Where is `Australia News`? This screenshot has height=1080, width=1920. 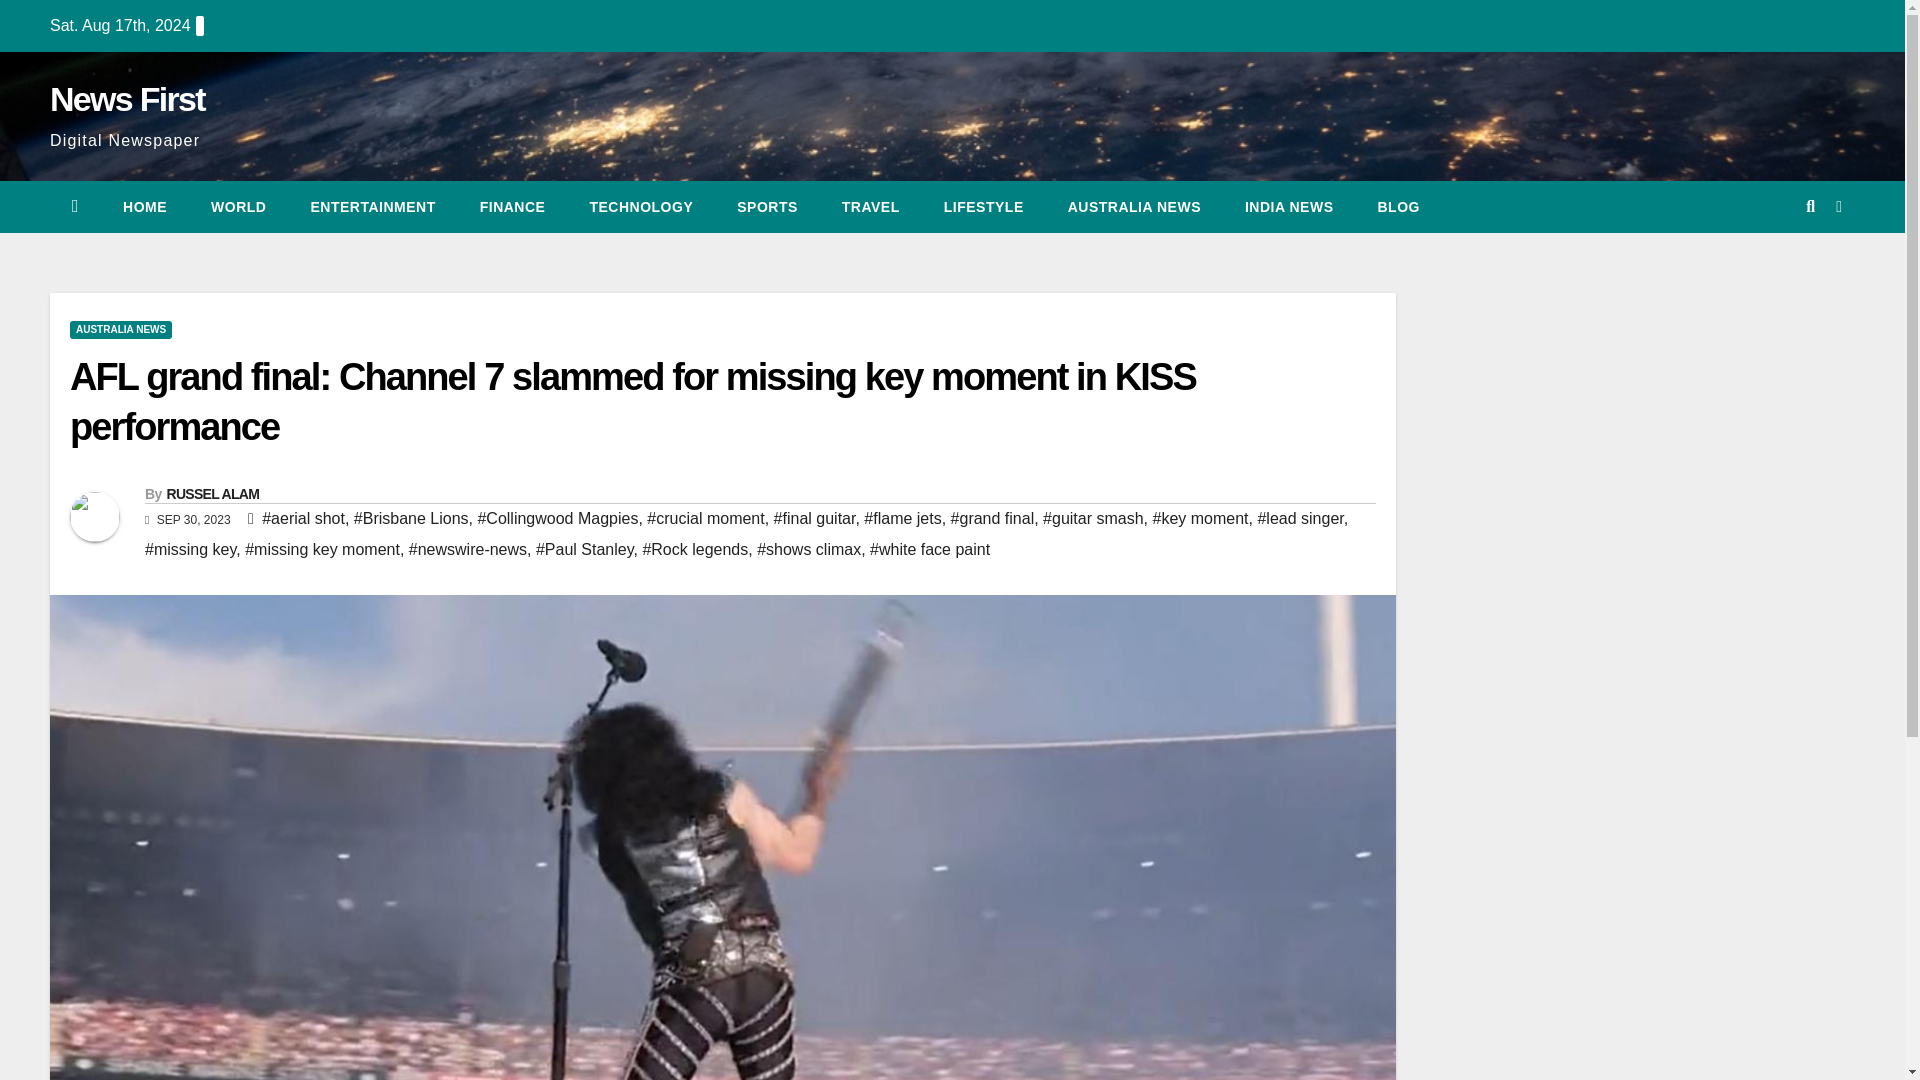 Australia News is located at coordinates (1134, 207).